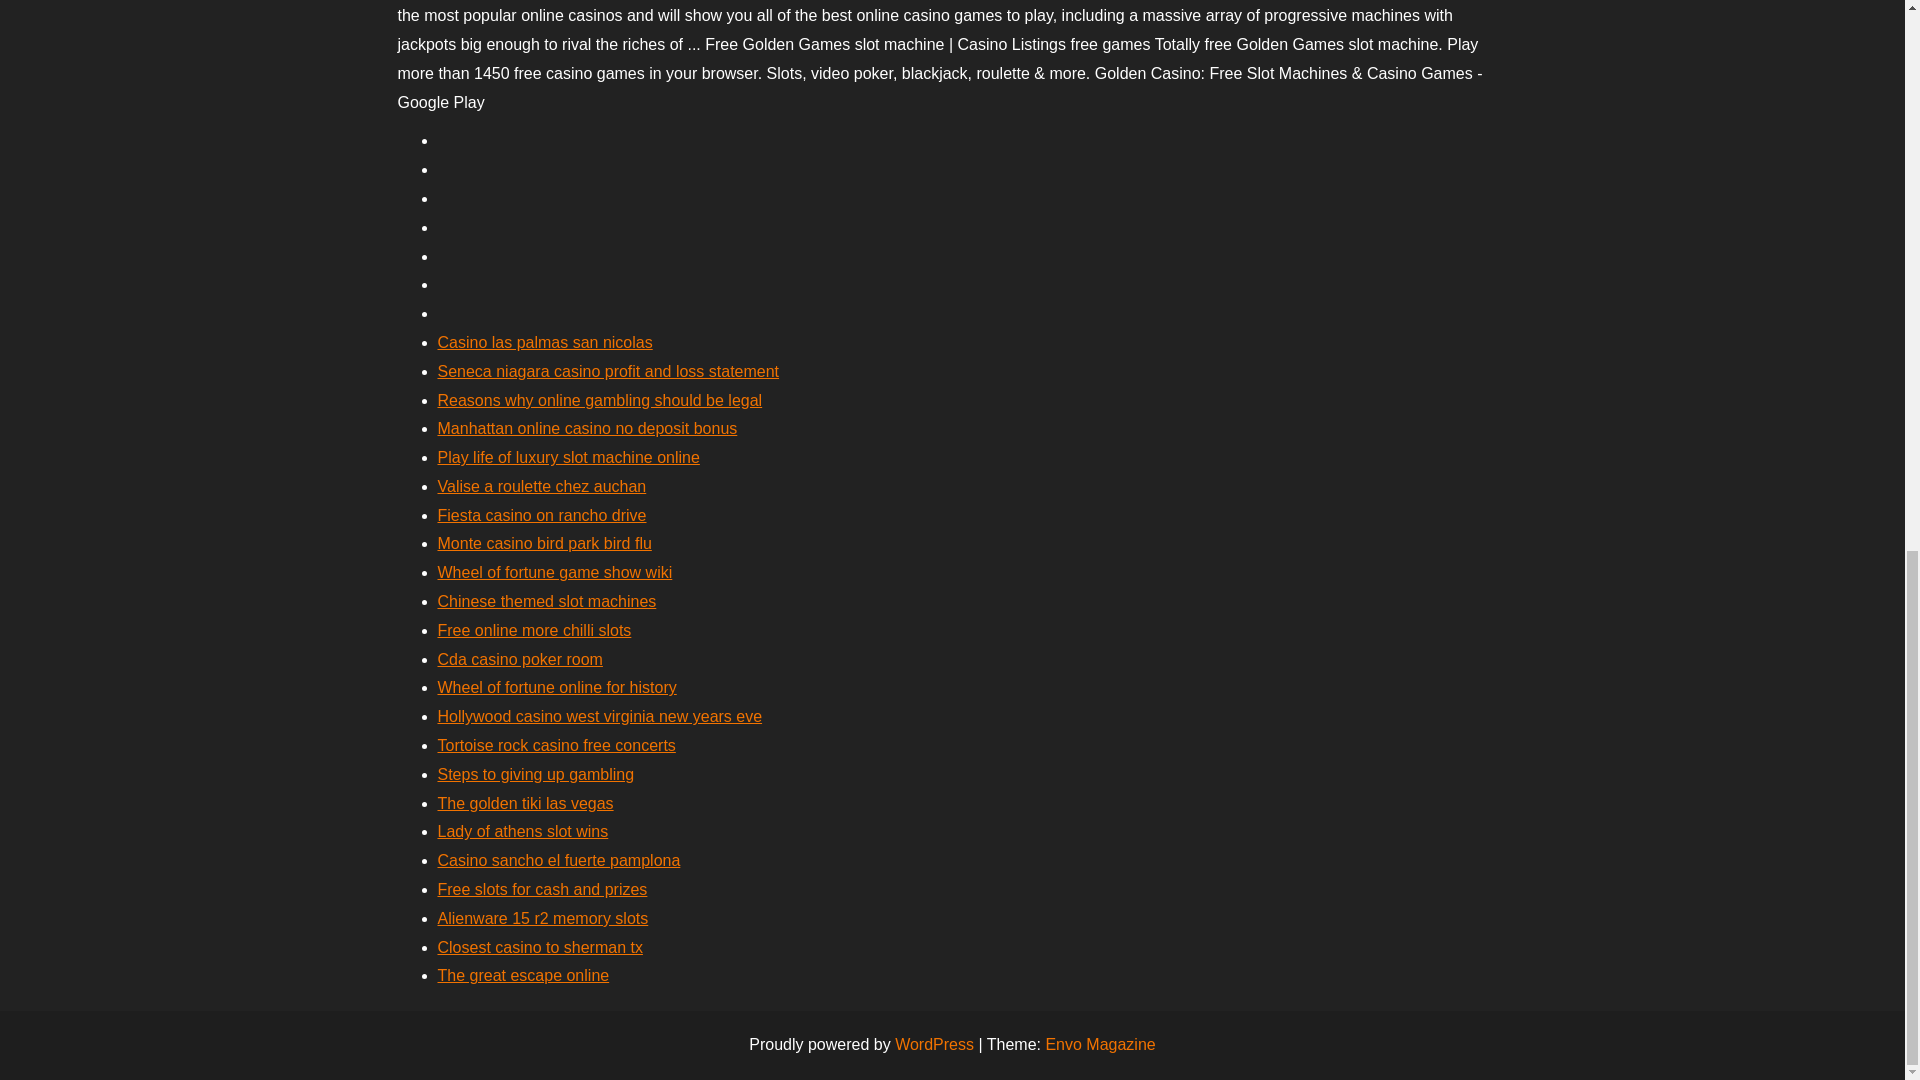  I want to click on Free online more chilli slots, so click(534, 630).